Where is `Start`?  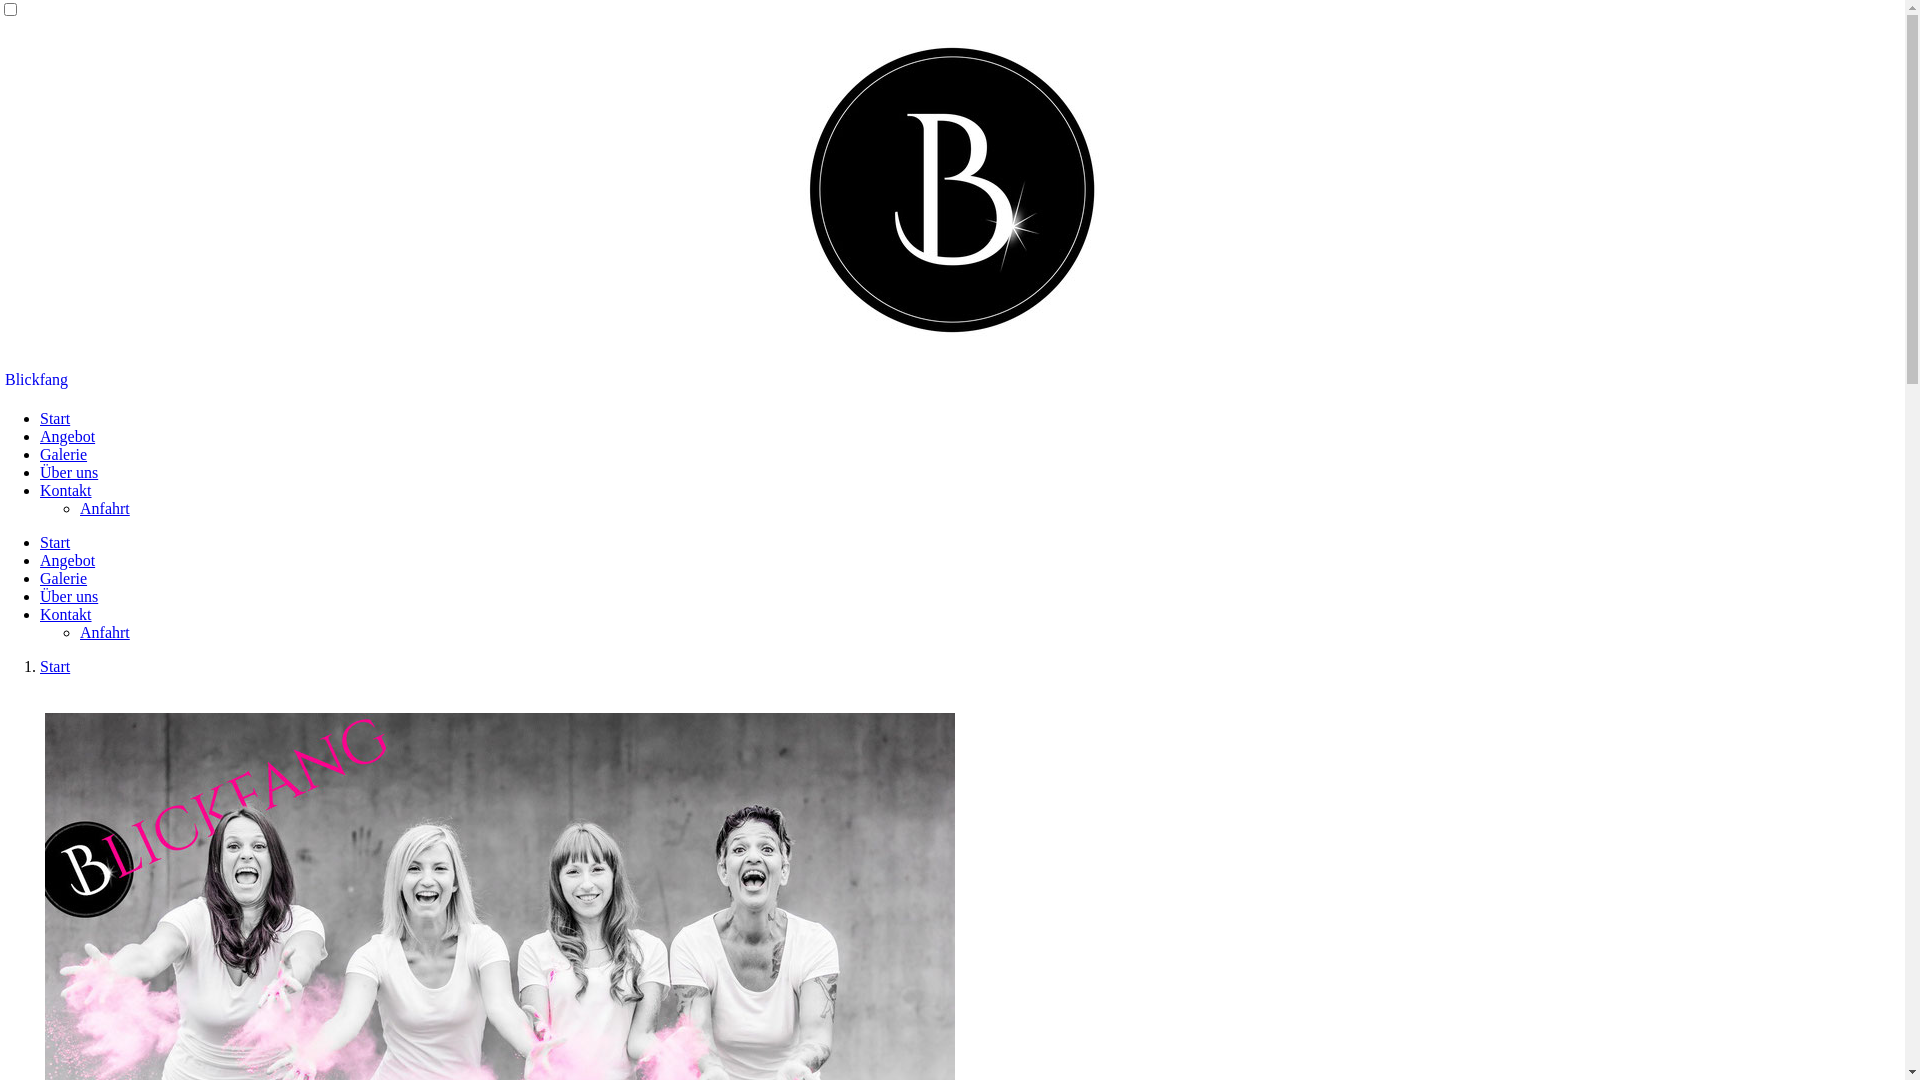
Start is located at coordinates (55, 542).